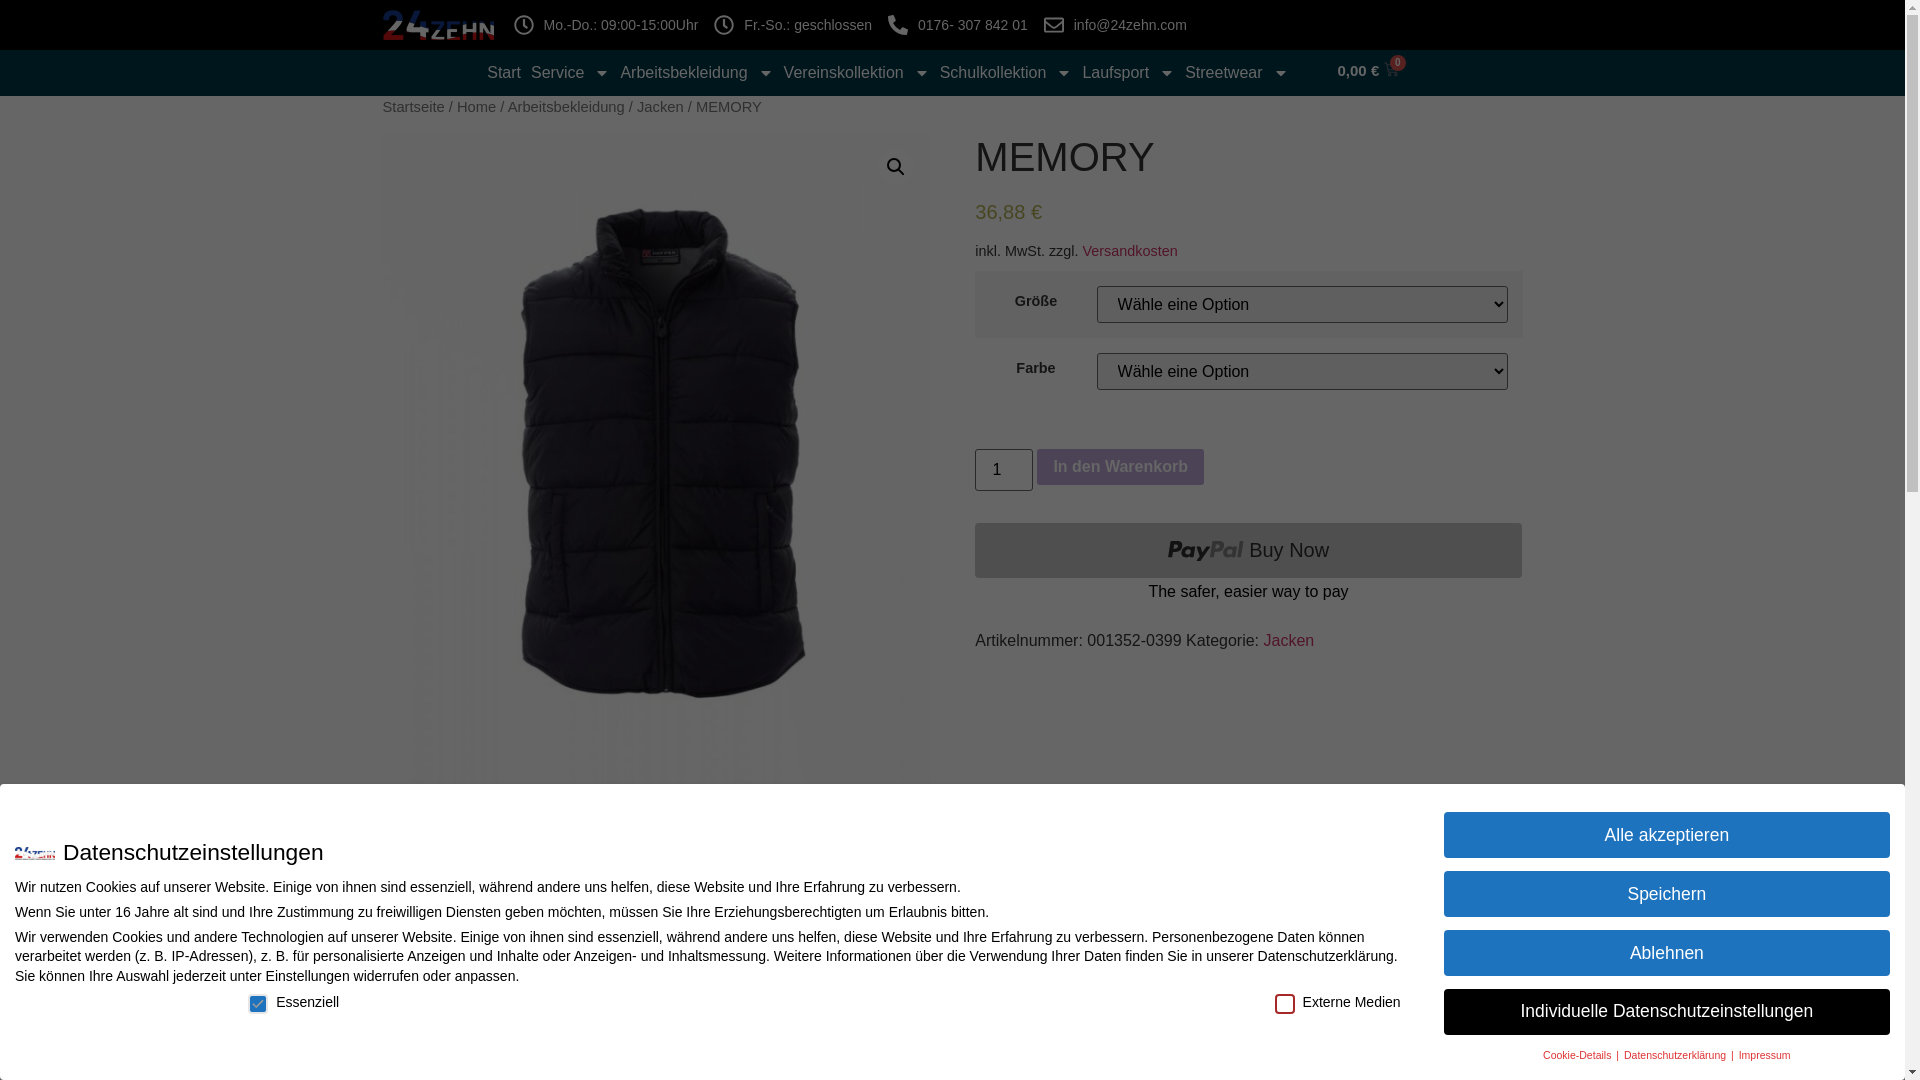  Describe the element at coordinates (1128, 73) in the screenshot. I see `Laufsport` at that location.